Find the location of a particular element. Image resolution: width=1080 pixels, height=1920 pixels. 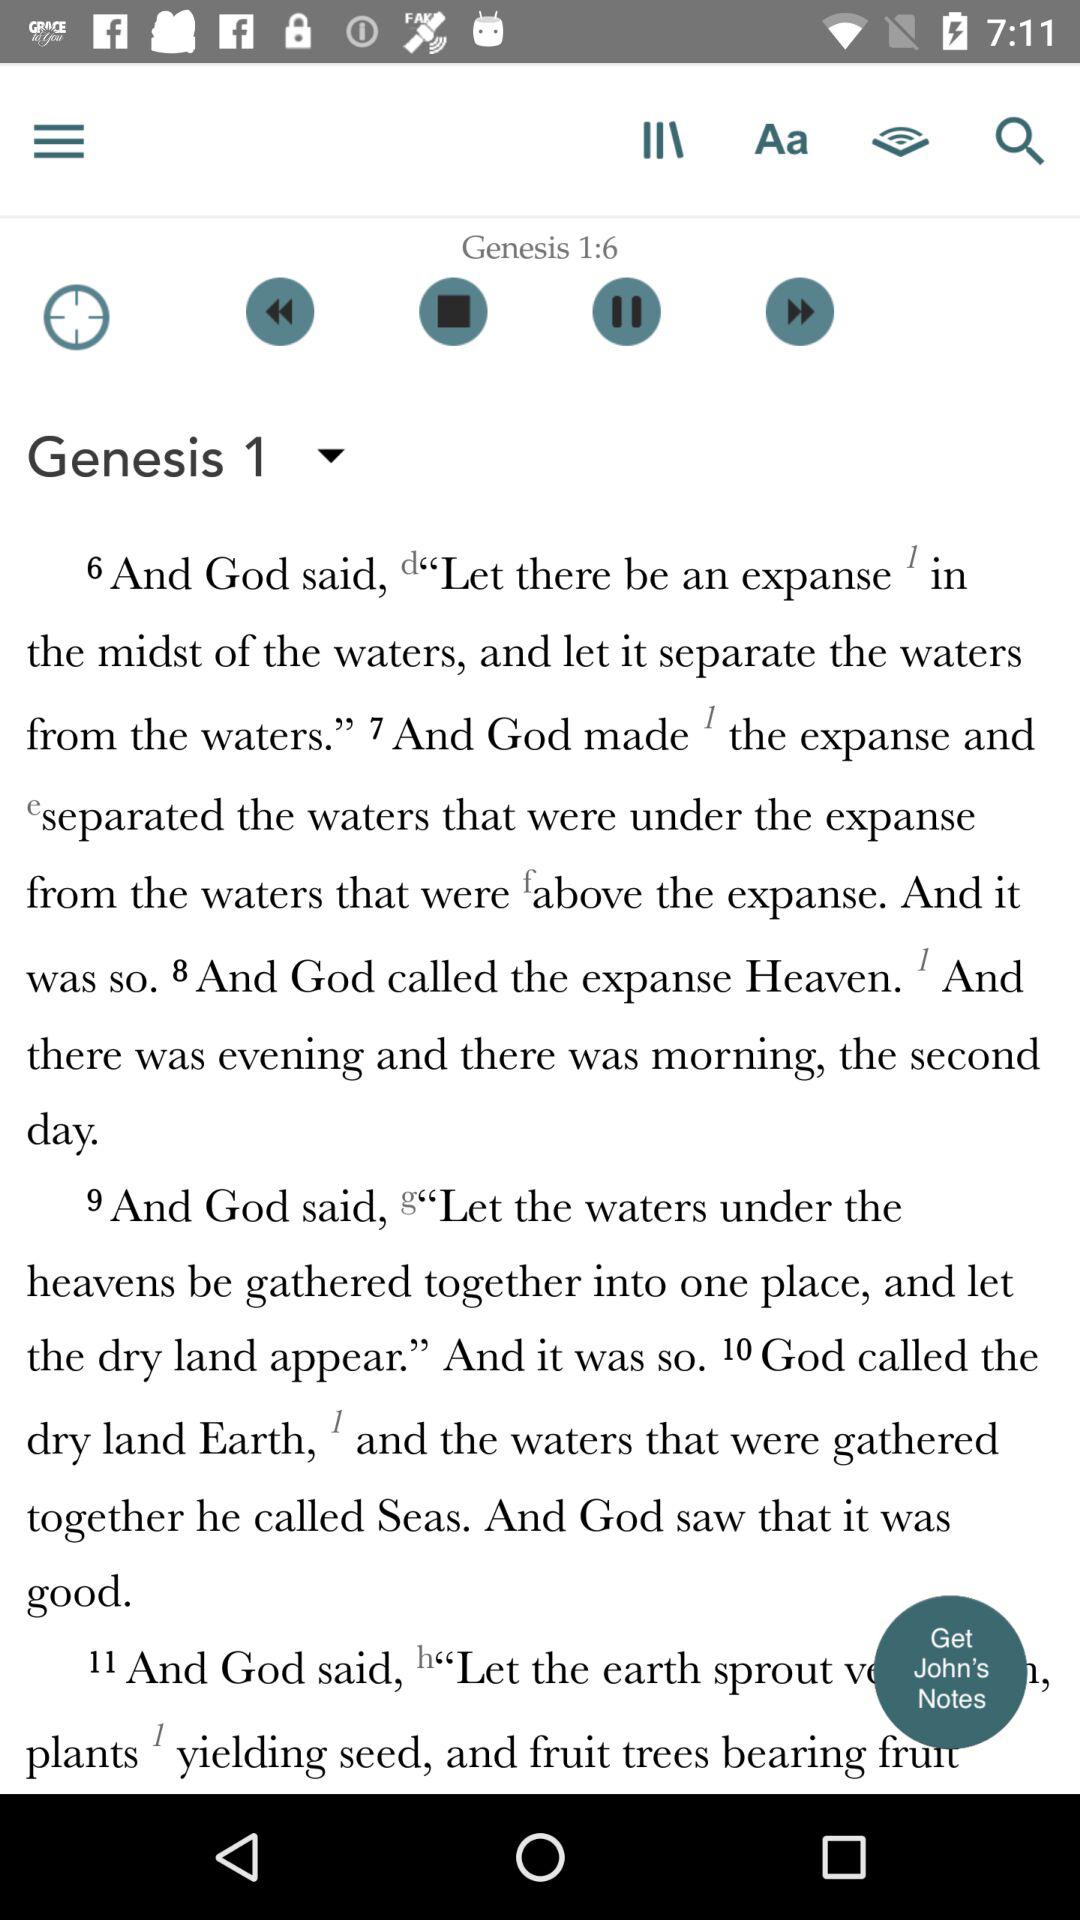

uppercase/lowercase is located at coordinates (782, 140).